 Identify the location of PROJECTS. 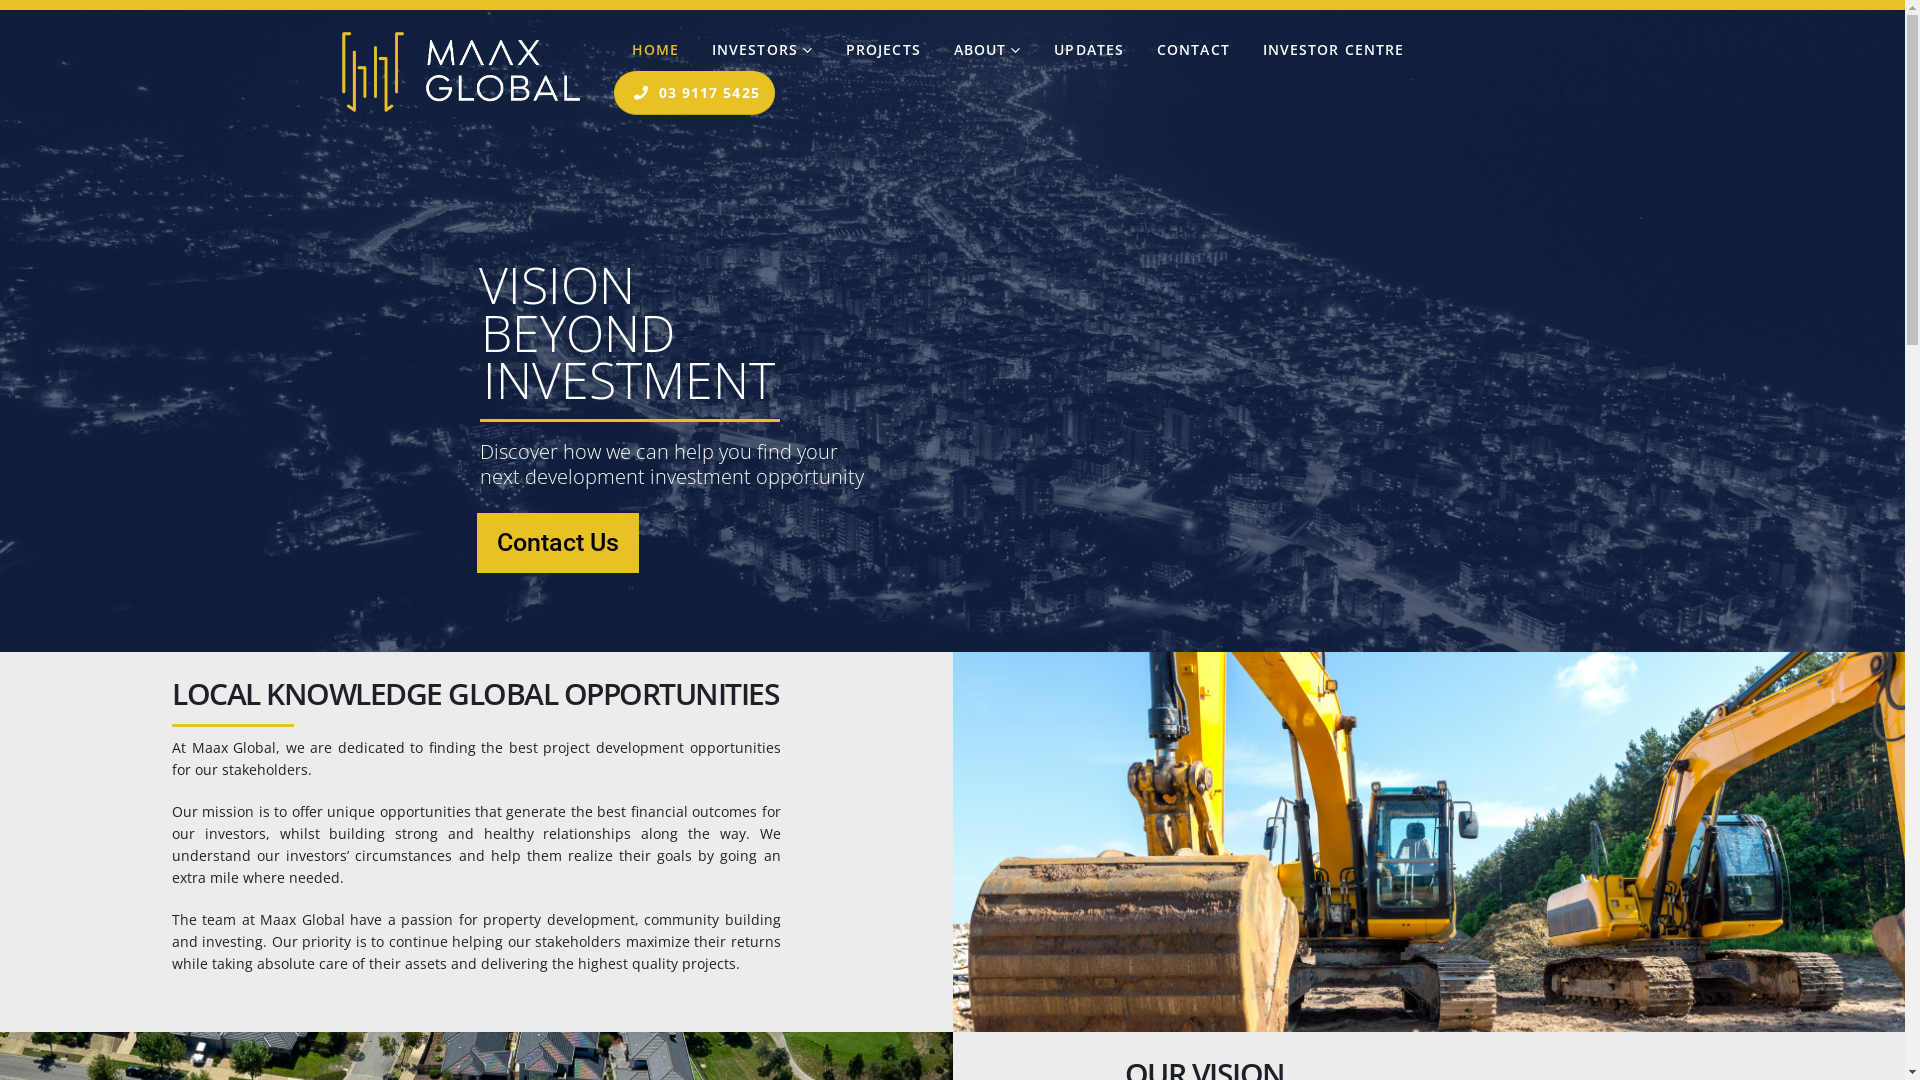
(882, 50).